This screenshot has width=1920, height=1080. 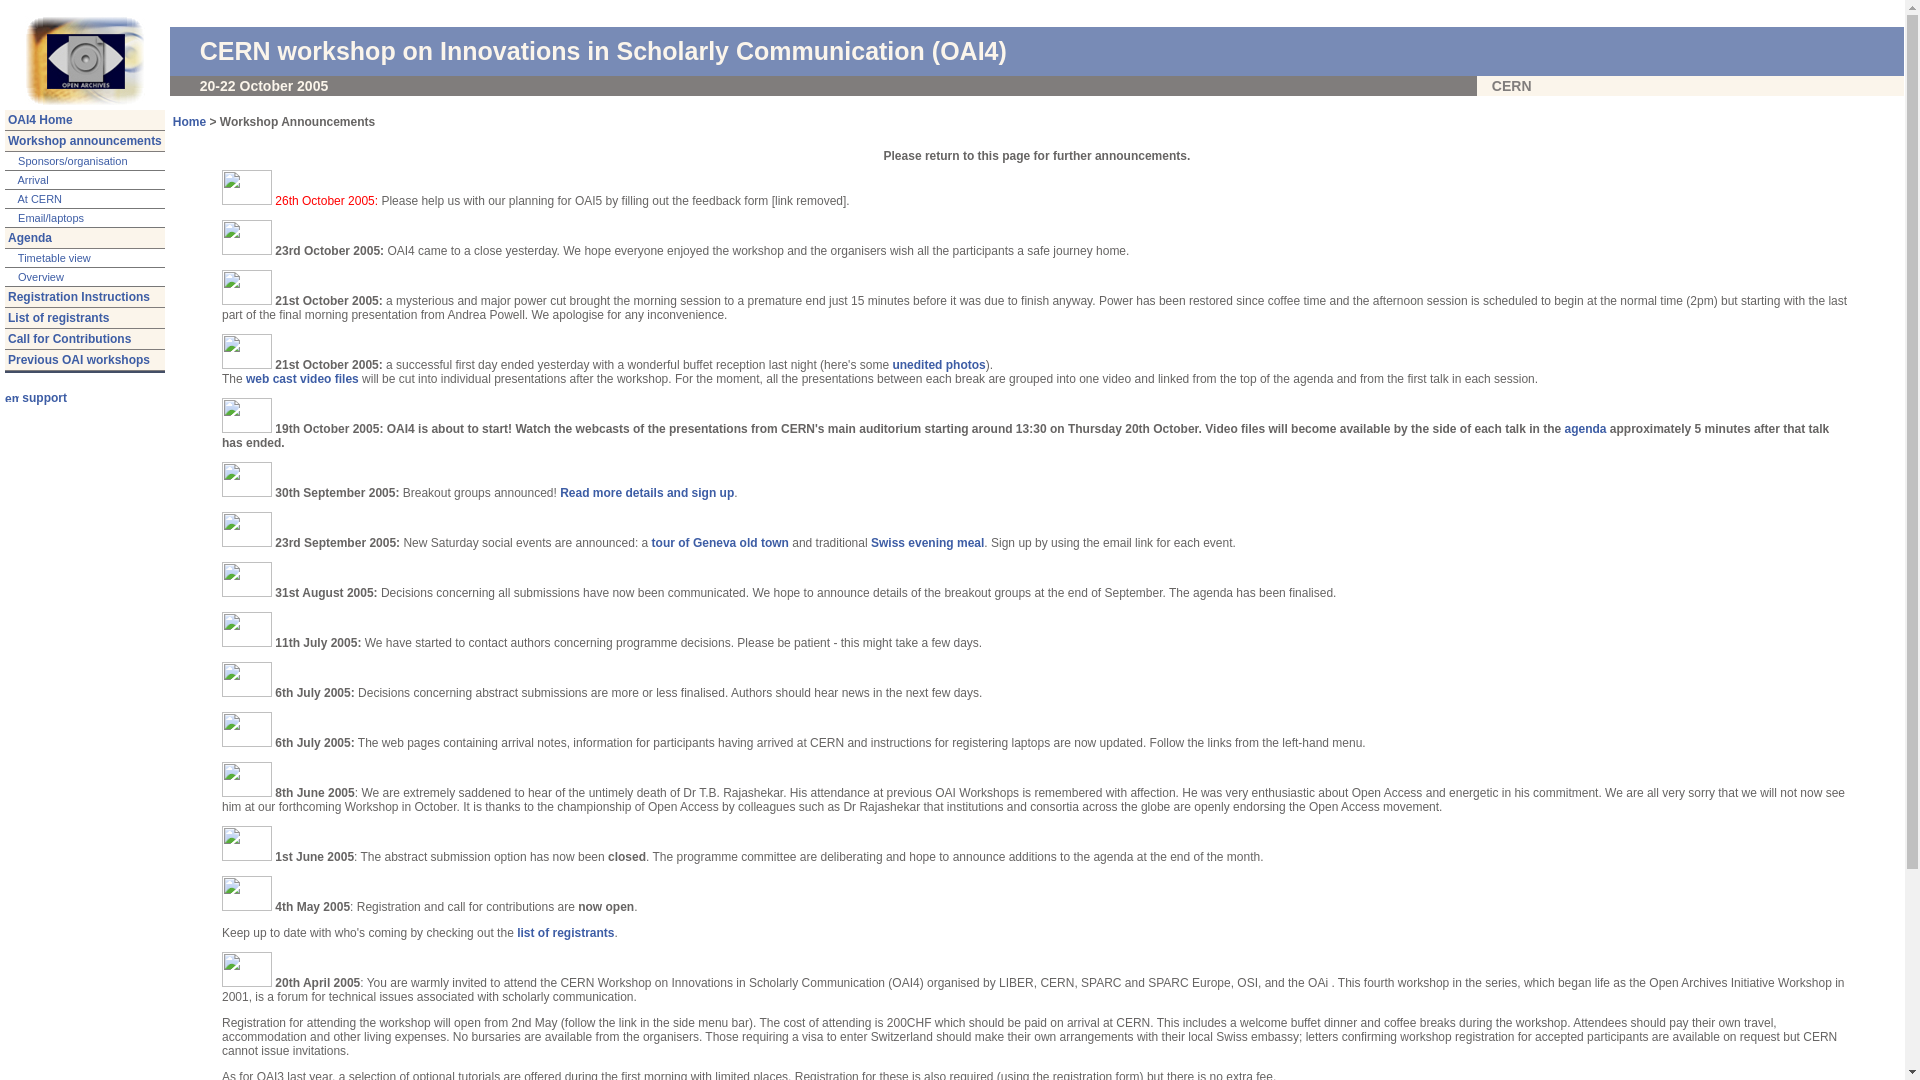 What do you see at coordinates (70, 339) in the screenshot?
I see `Call for Contributions` at bounding box center [70, 339].